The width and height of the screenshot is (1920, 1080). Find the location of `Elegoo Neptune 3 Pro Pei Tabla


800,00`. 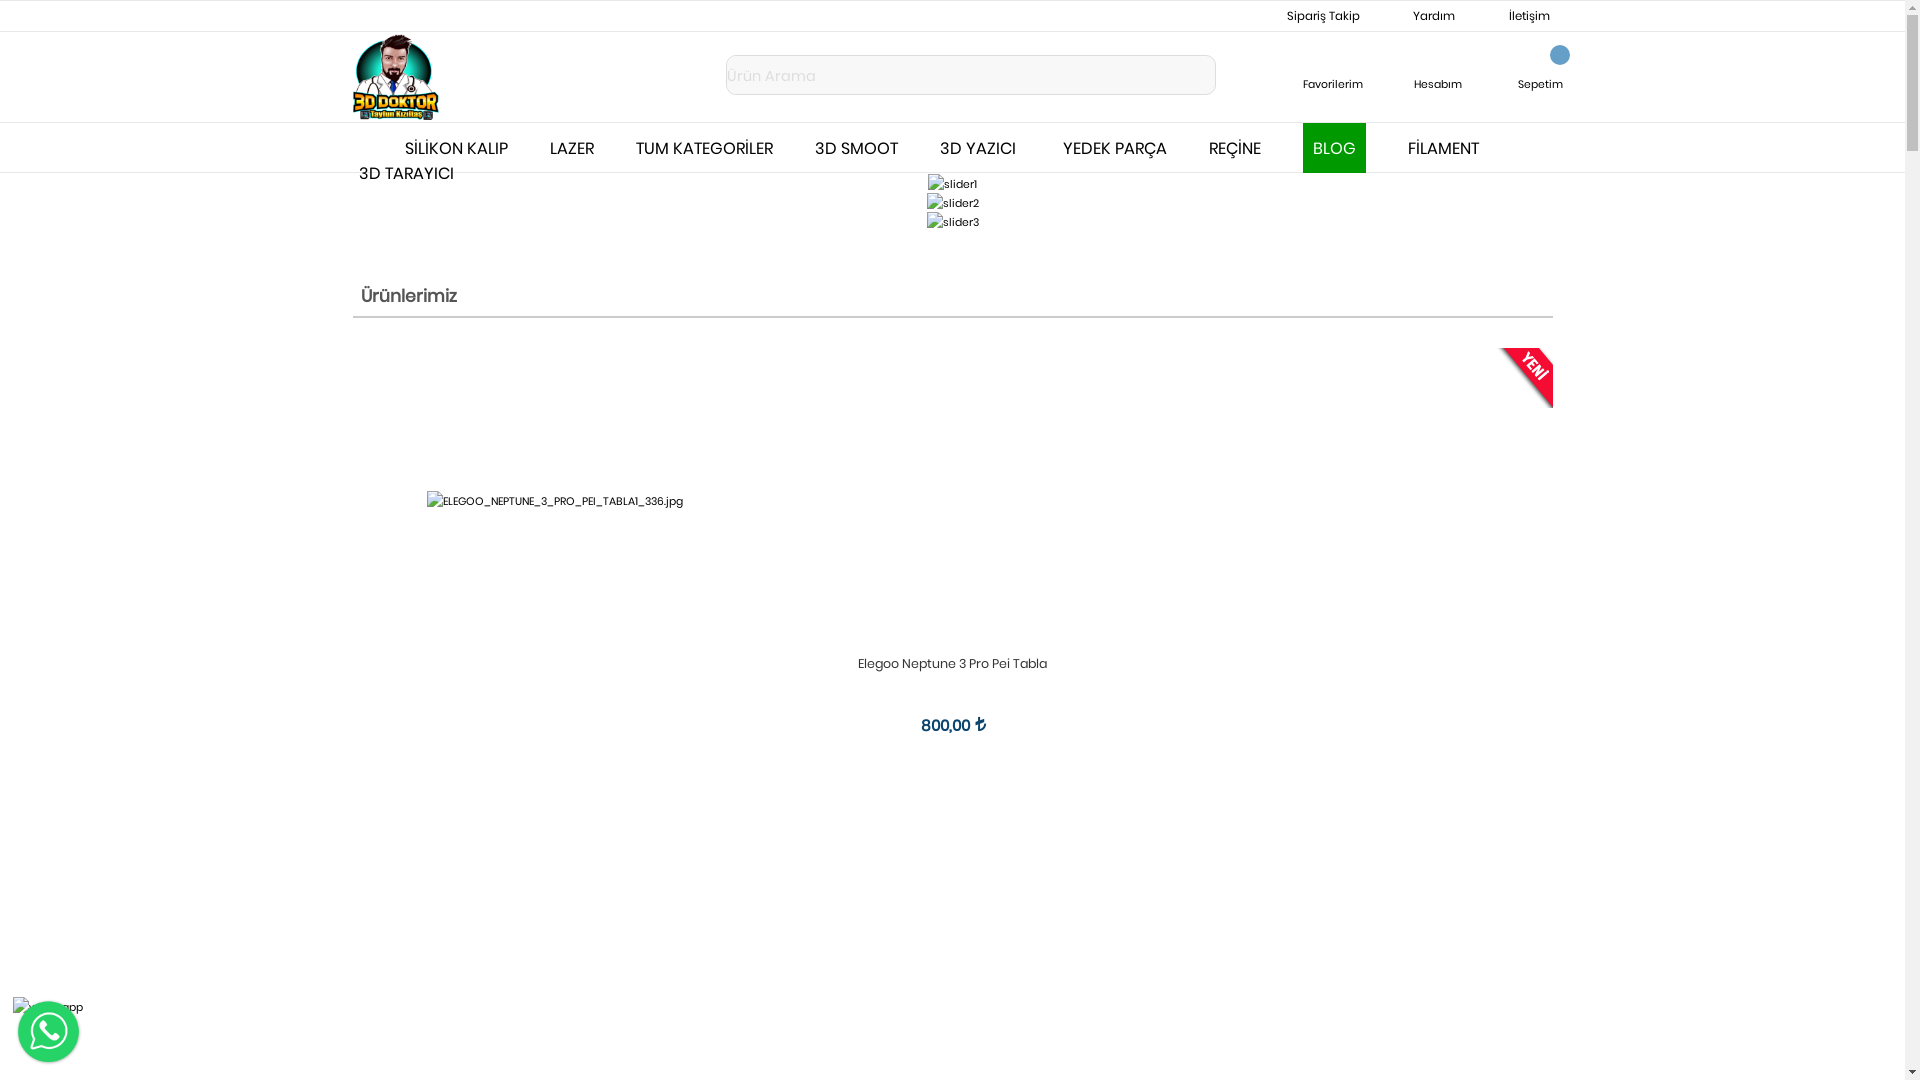

Elegoo Neptune 3 Pro Pei Tabla


800,00 is located at coordinates (952, 557).